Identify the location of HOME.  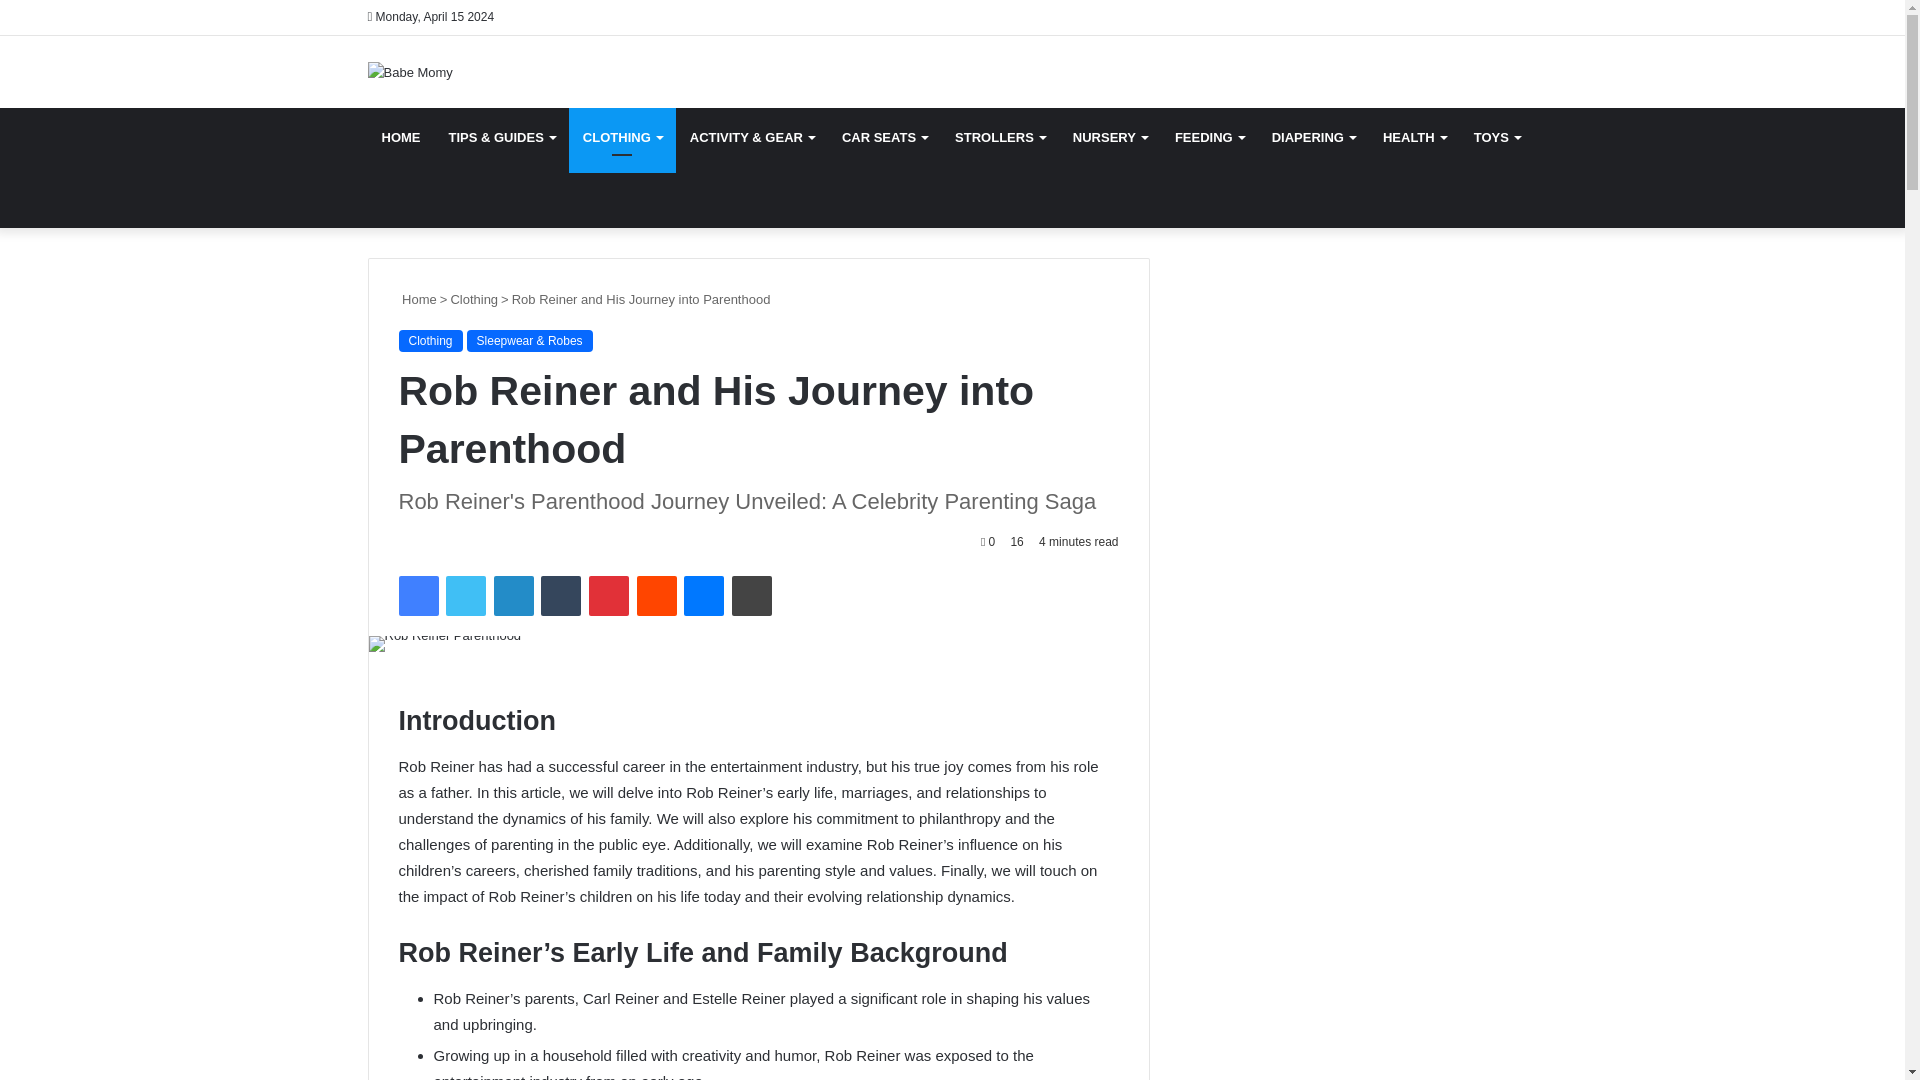
(402, 138).